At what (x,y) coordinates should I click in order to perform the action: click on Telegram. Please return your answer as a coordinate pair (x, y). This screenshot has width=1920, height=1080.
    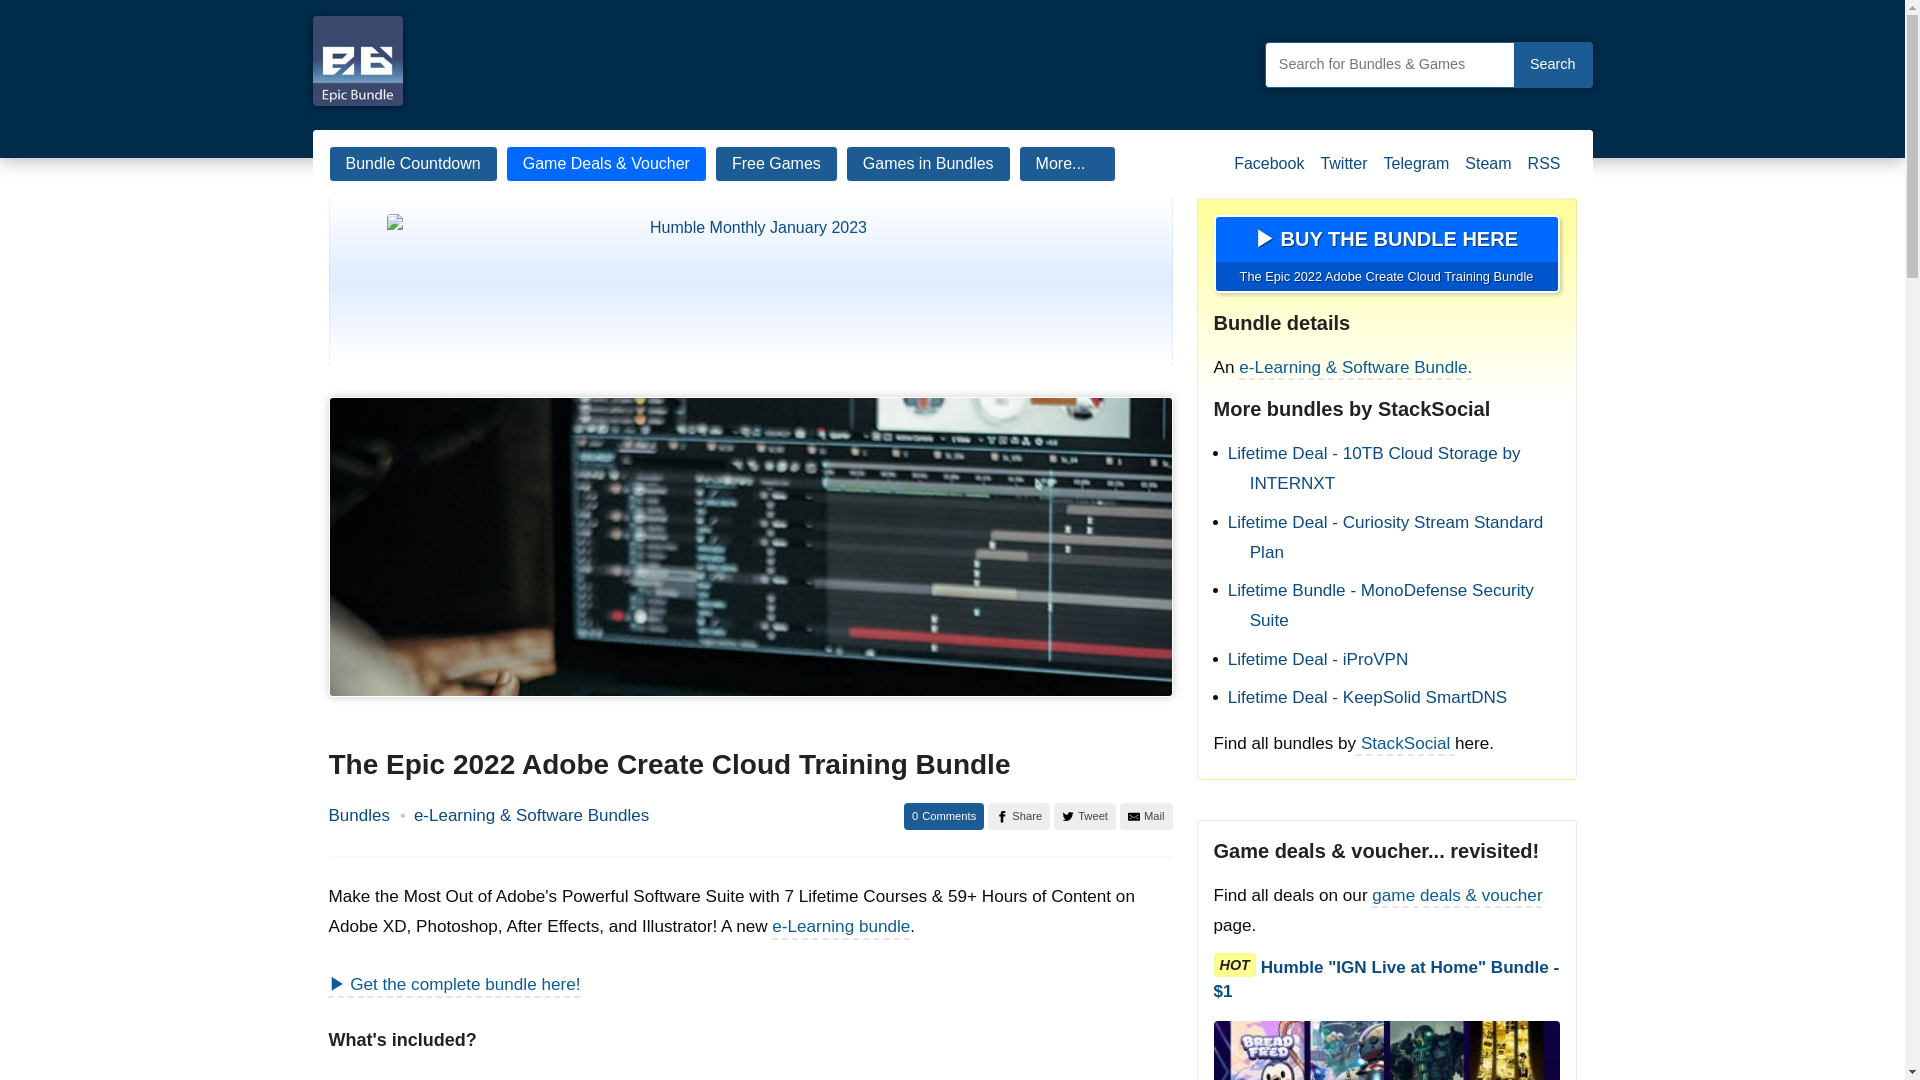
    Looking at the image, I should click on (1416, 171).